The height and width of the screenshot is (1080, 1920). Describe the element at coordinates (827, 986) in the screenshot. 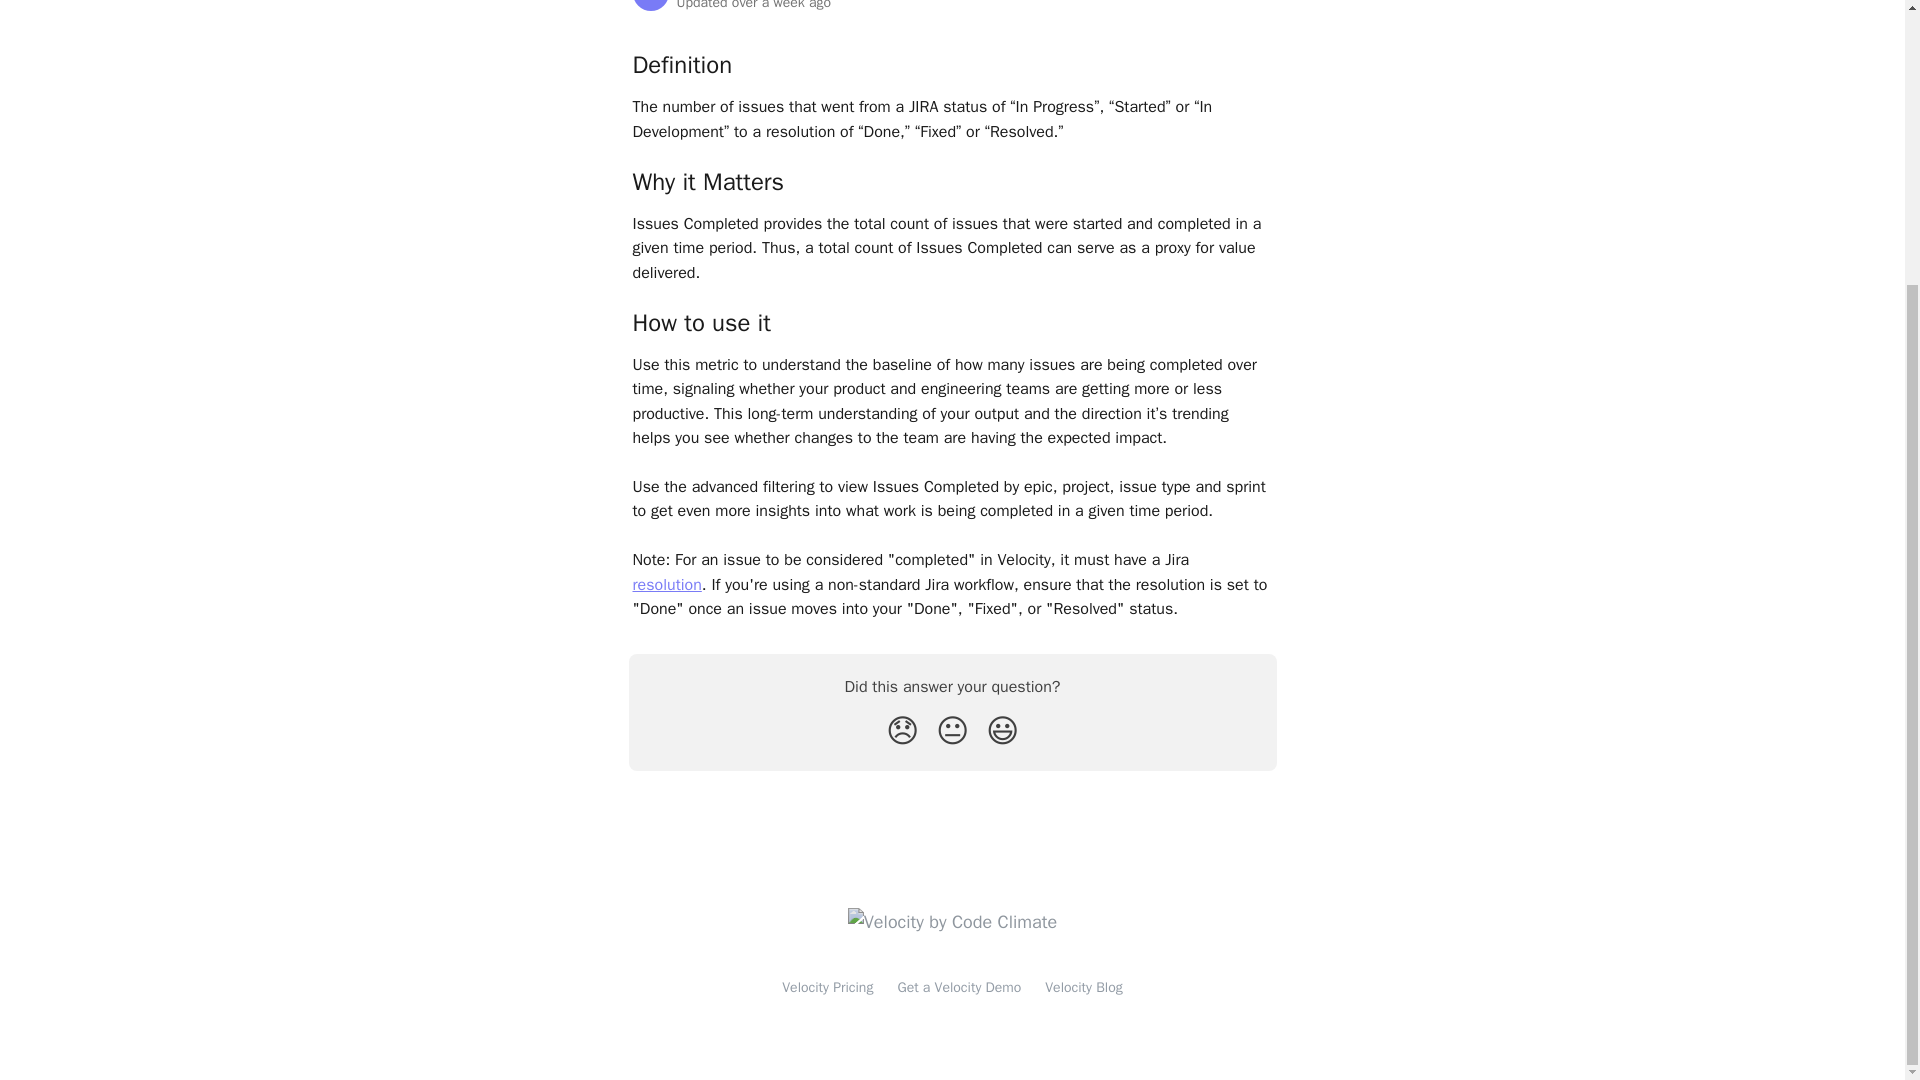

I see `Velocity Pricing` at that location.